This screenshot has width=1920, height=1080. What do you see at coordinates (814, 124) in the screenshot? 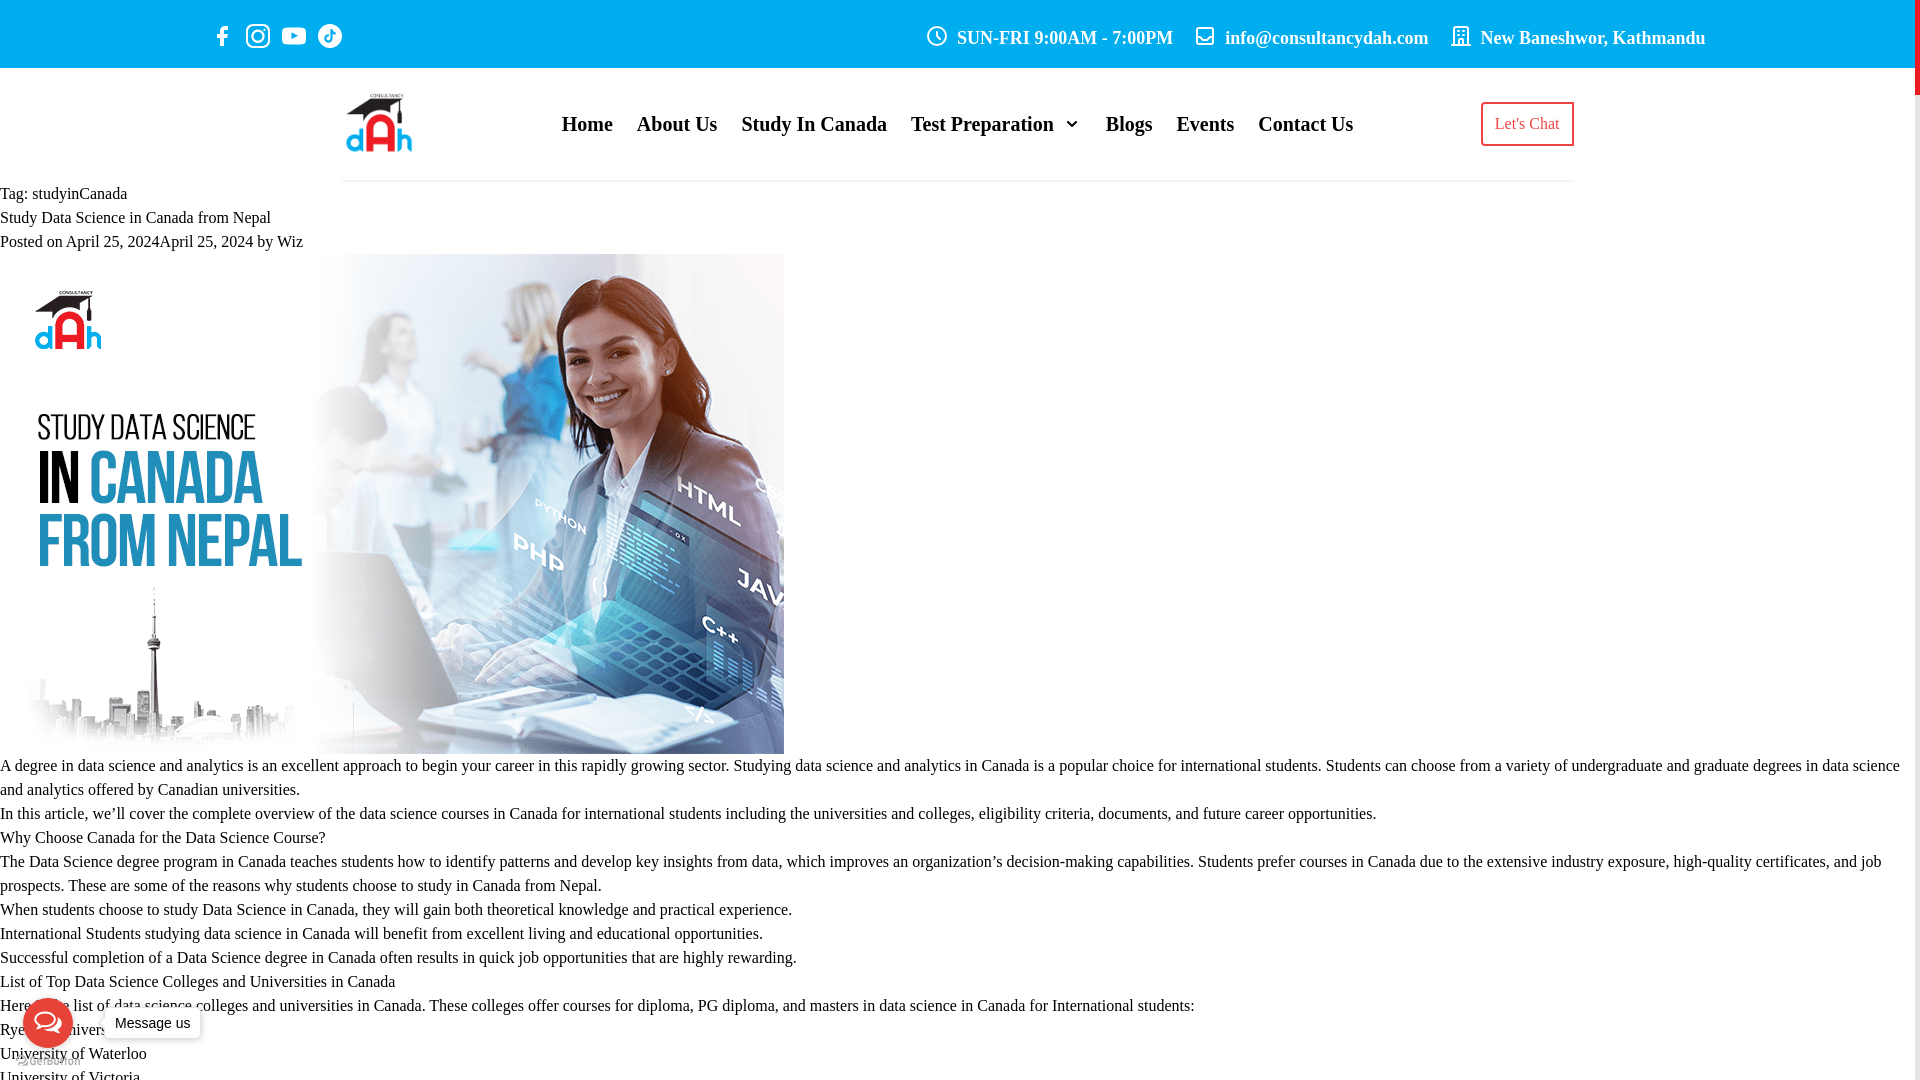
I see `Study In Canada` at bounding box center [814, 124].